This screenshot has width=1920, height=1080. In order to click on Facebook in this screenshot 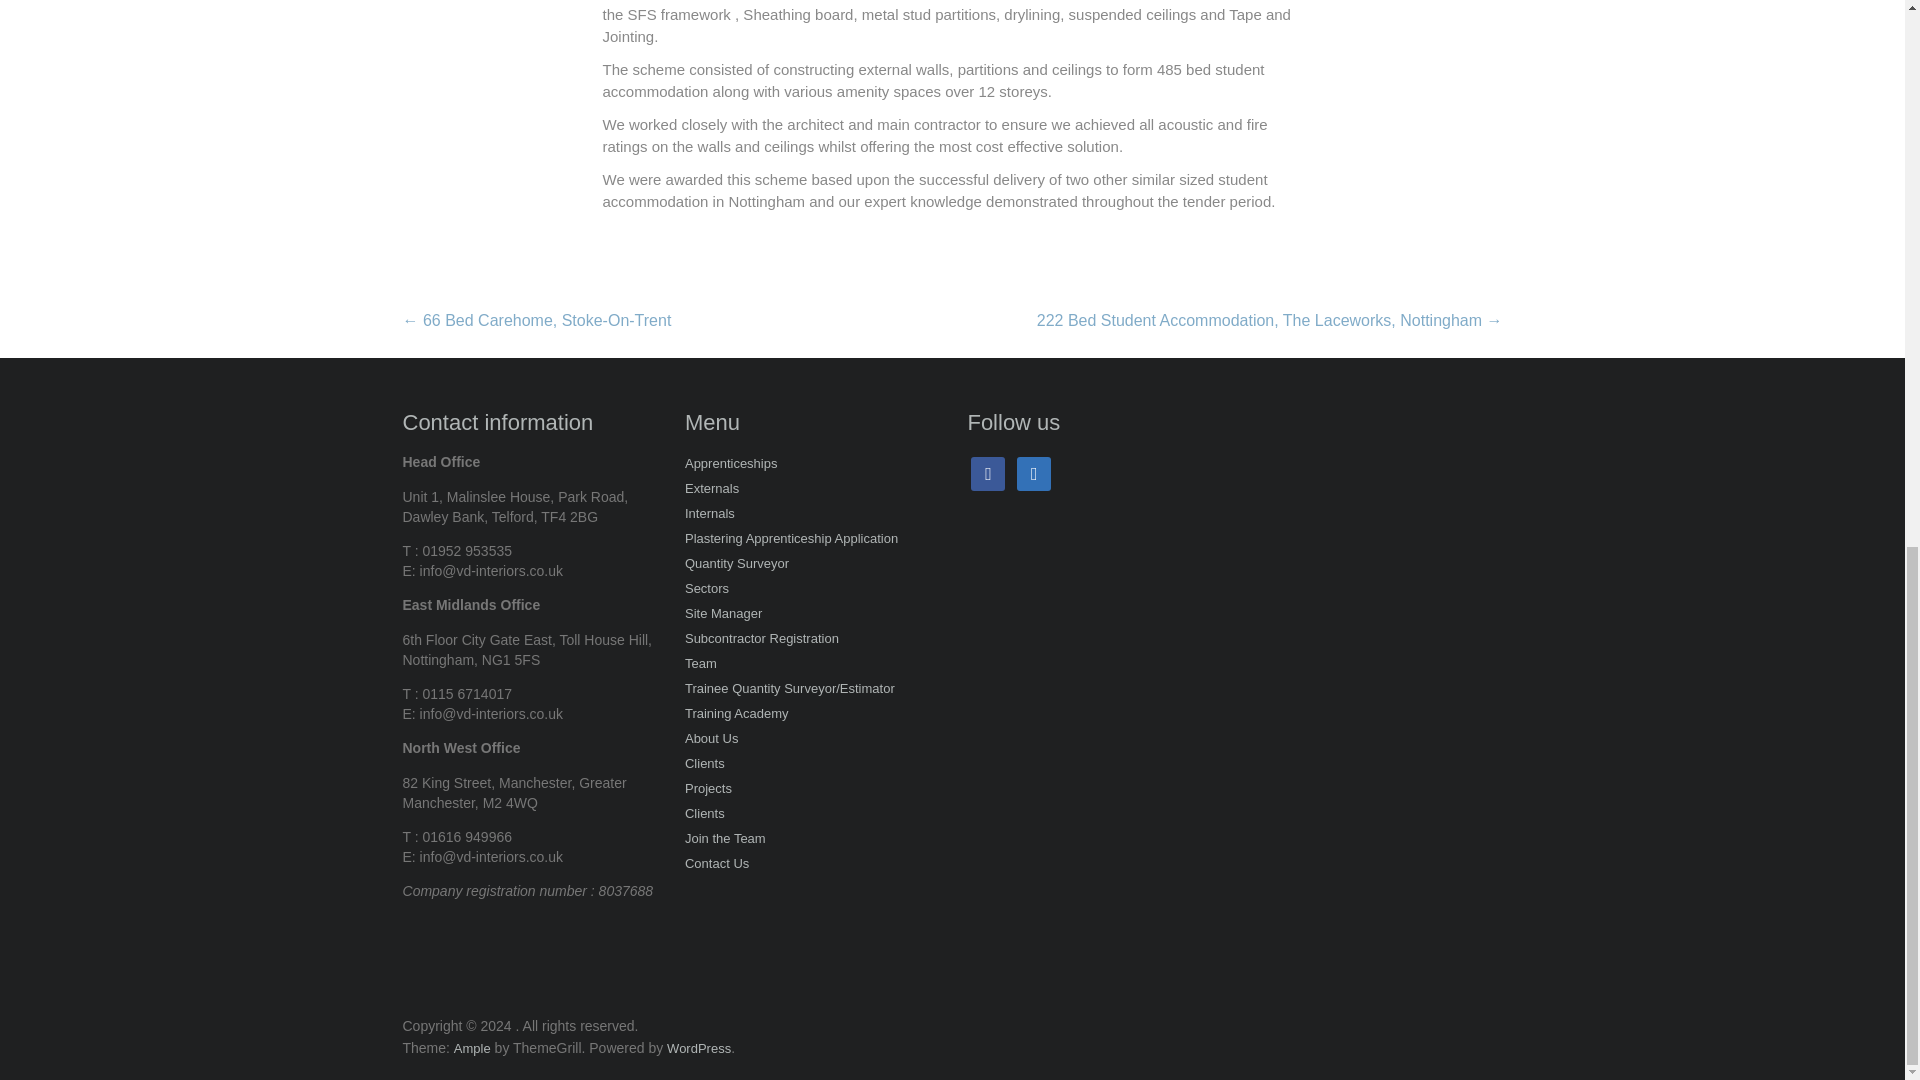, I will do `click(988, 474)`.